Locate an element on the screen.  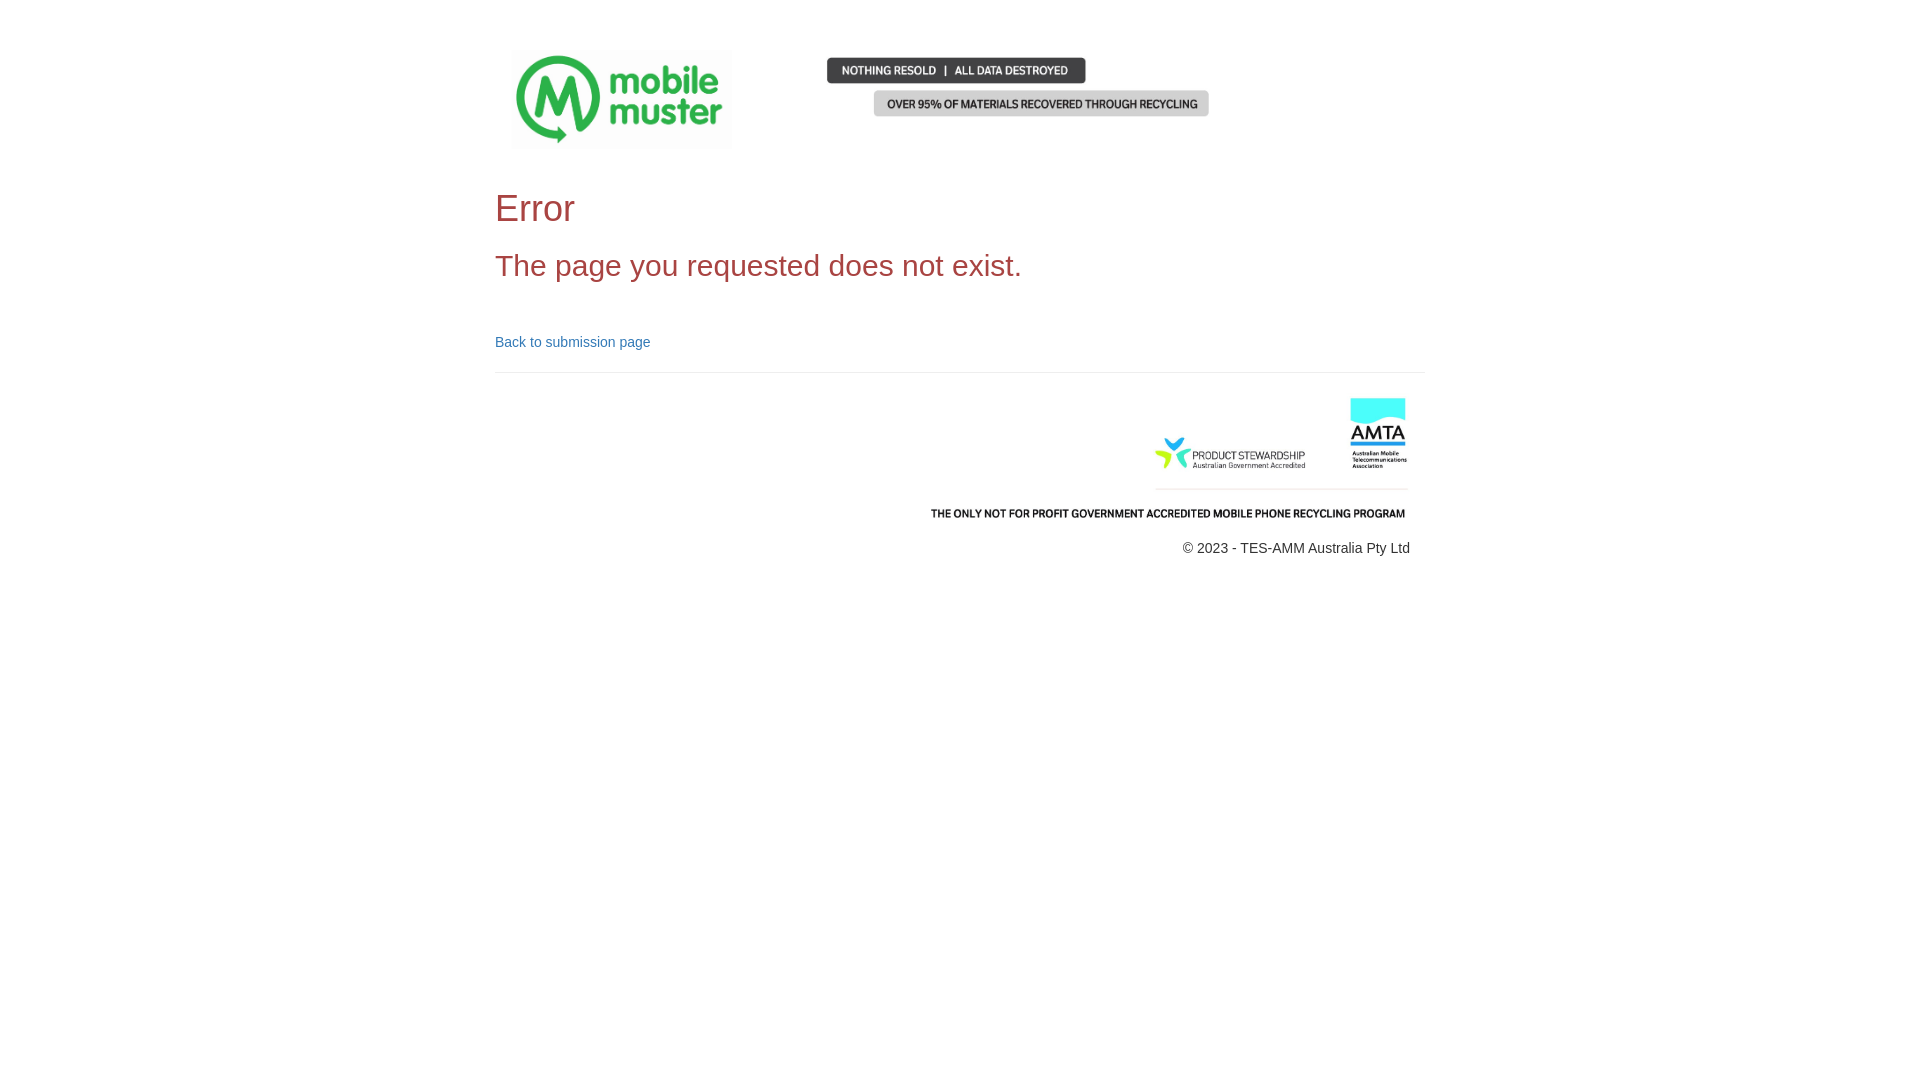
Back to submission page is located at coordinates (573, 342).